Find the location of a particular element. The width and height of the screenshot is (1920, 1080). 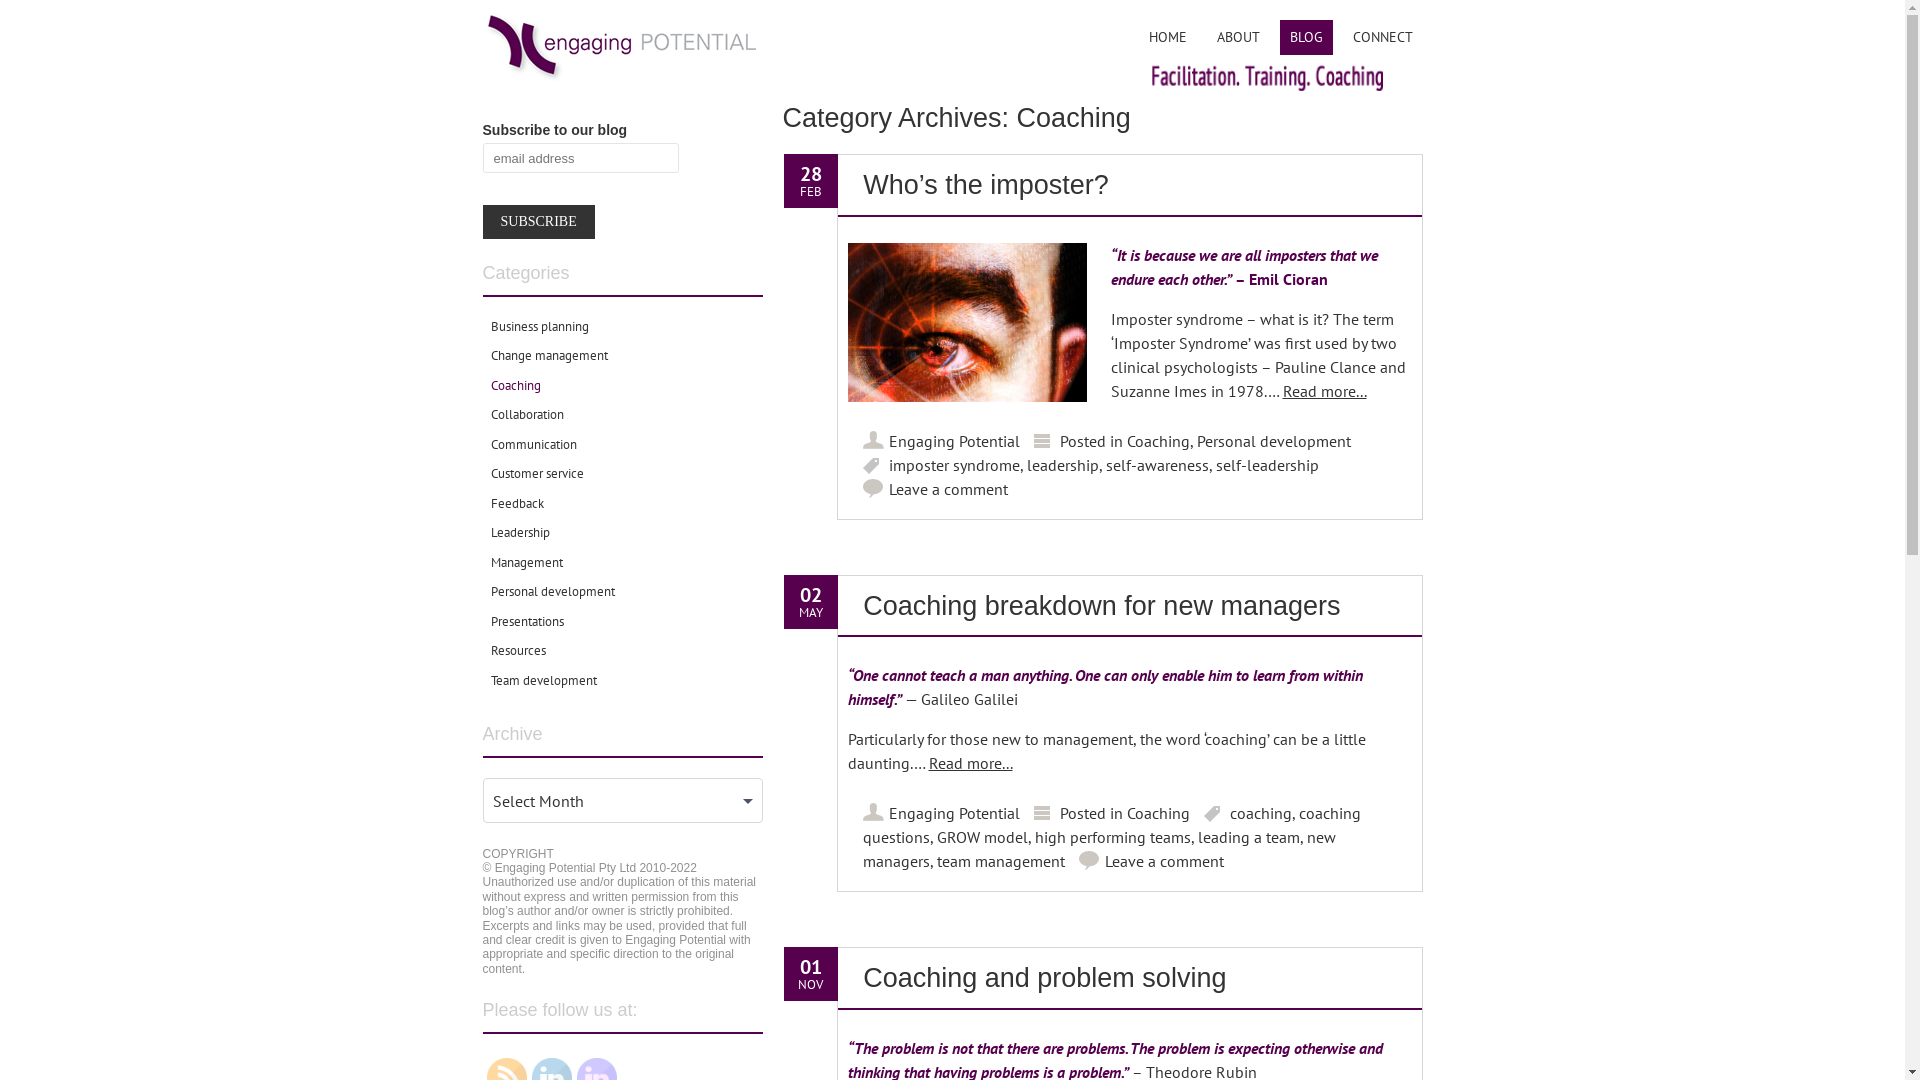

ABOUT is located at coordinates (1238, 38).